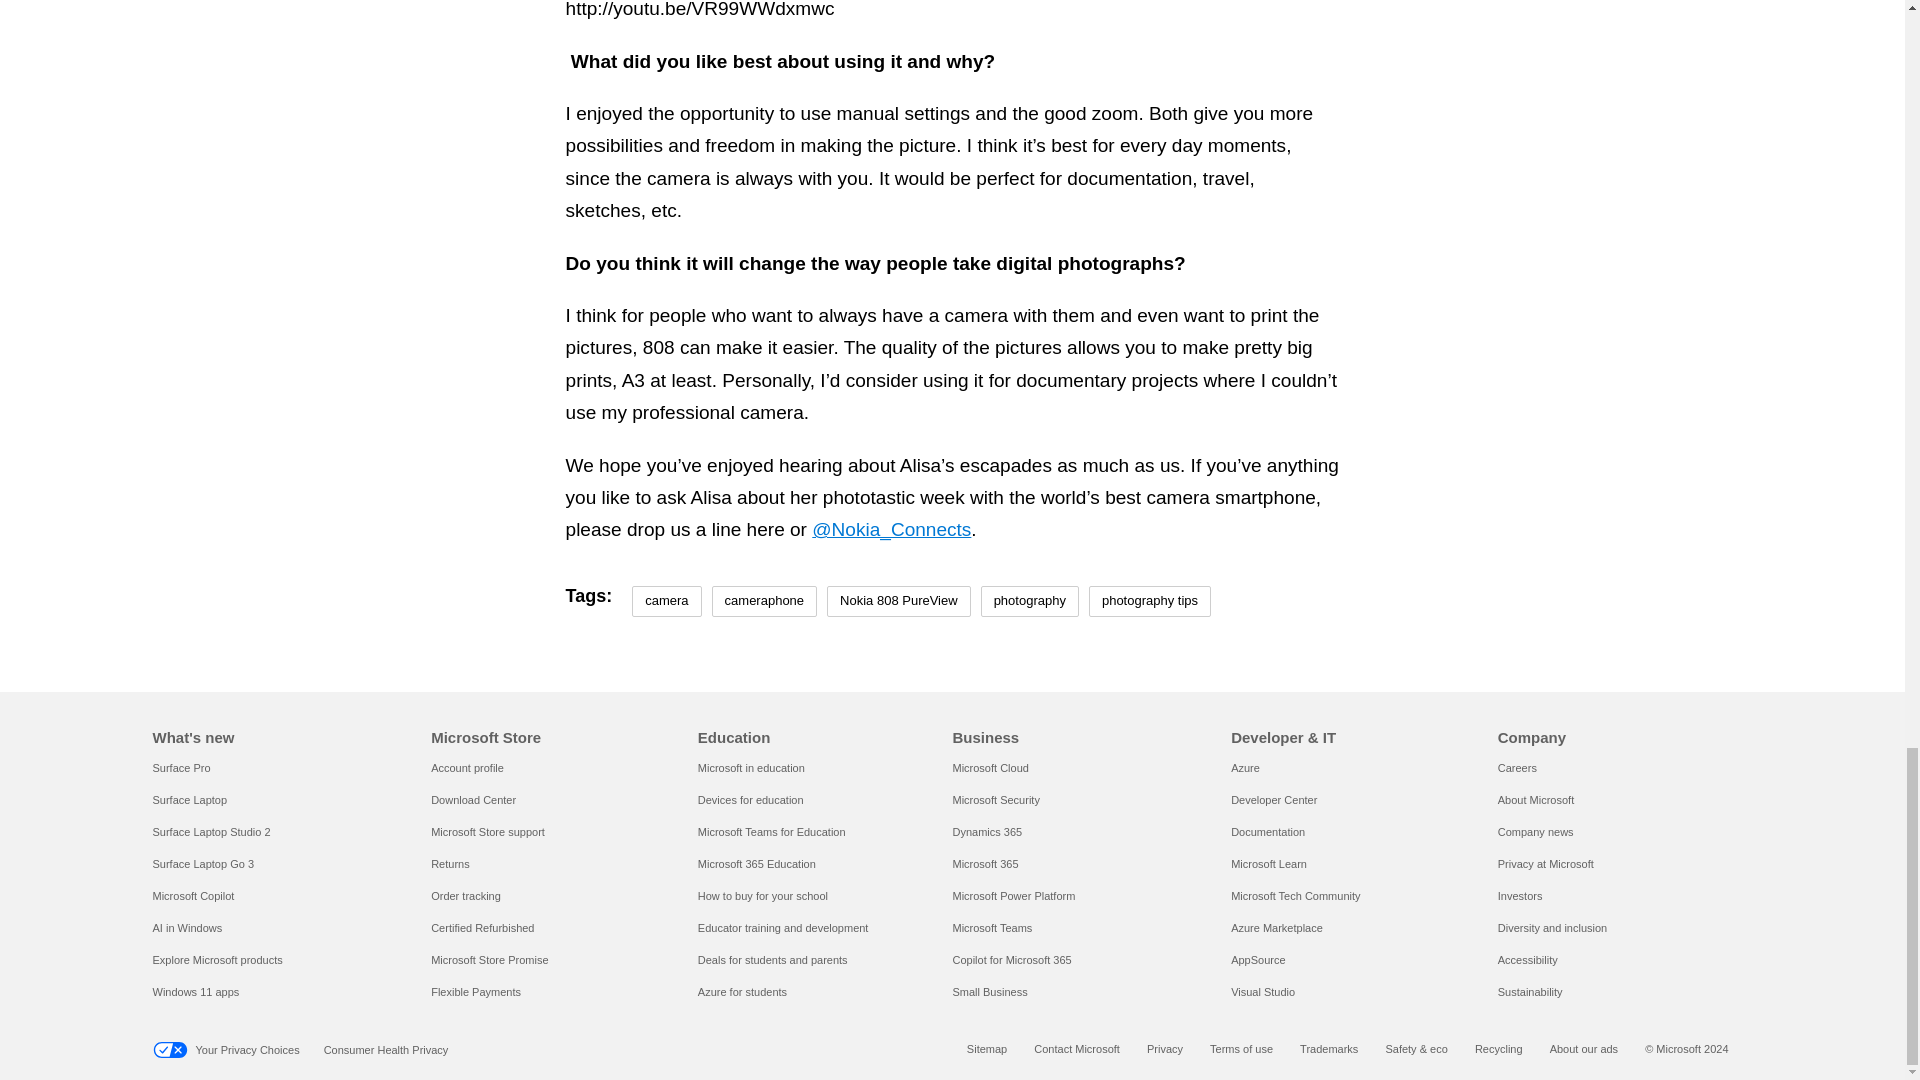 This screenshot has width=1920, height=1080. I want to click on photography Tag, so click(1030, 601).